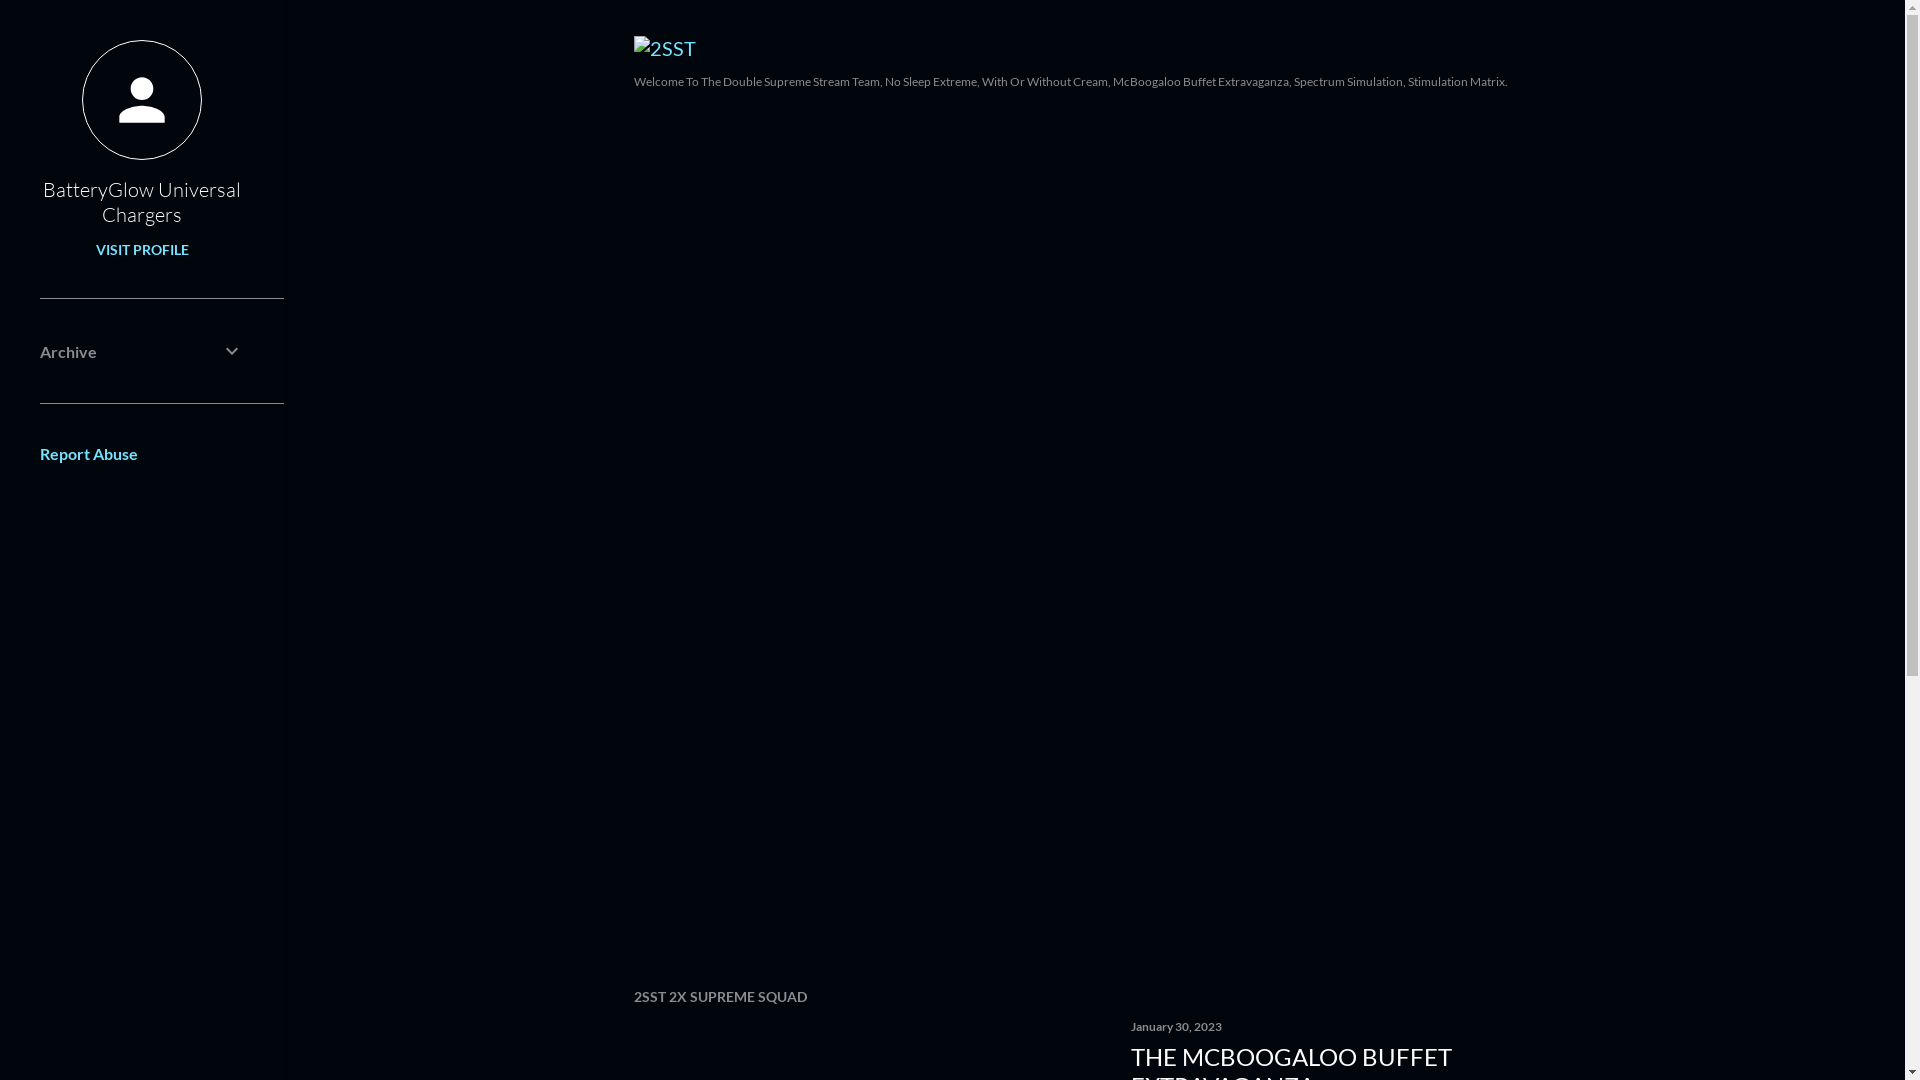 The width and height of the screenshot is (1920, 1080). I want to click on Report Abuse, so click(89, 454).